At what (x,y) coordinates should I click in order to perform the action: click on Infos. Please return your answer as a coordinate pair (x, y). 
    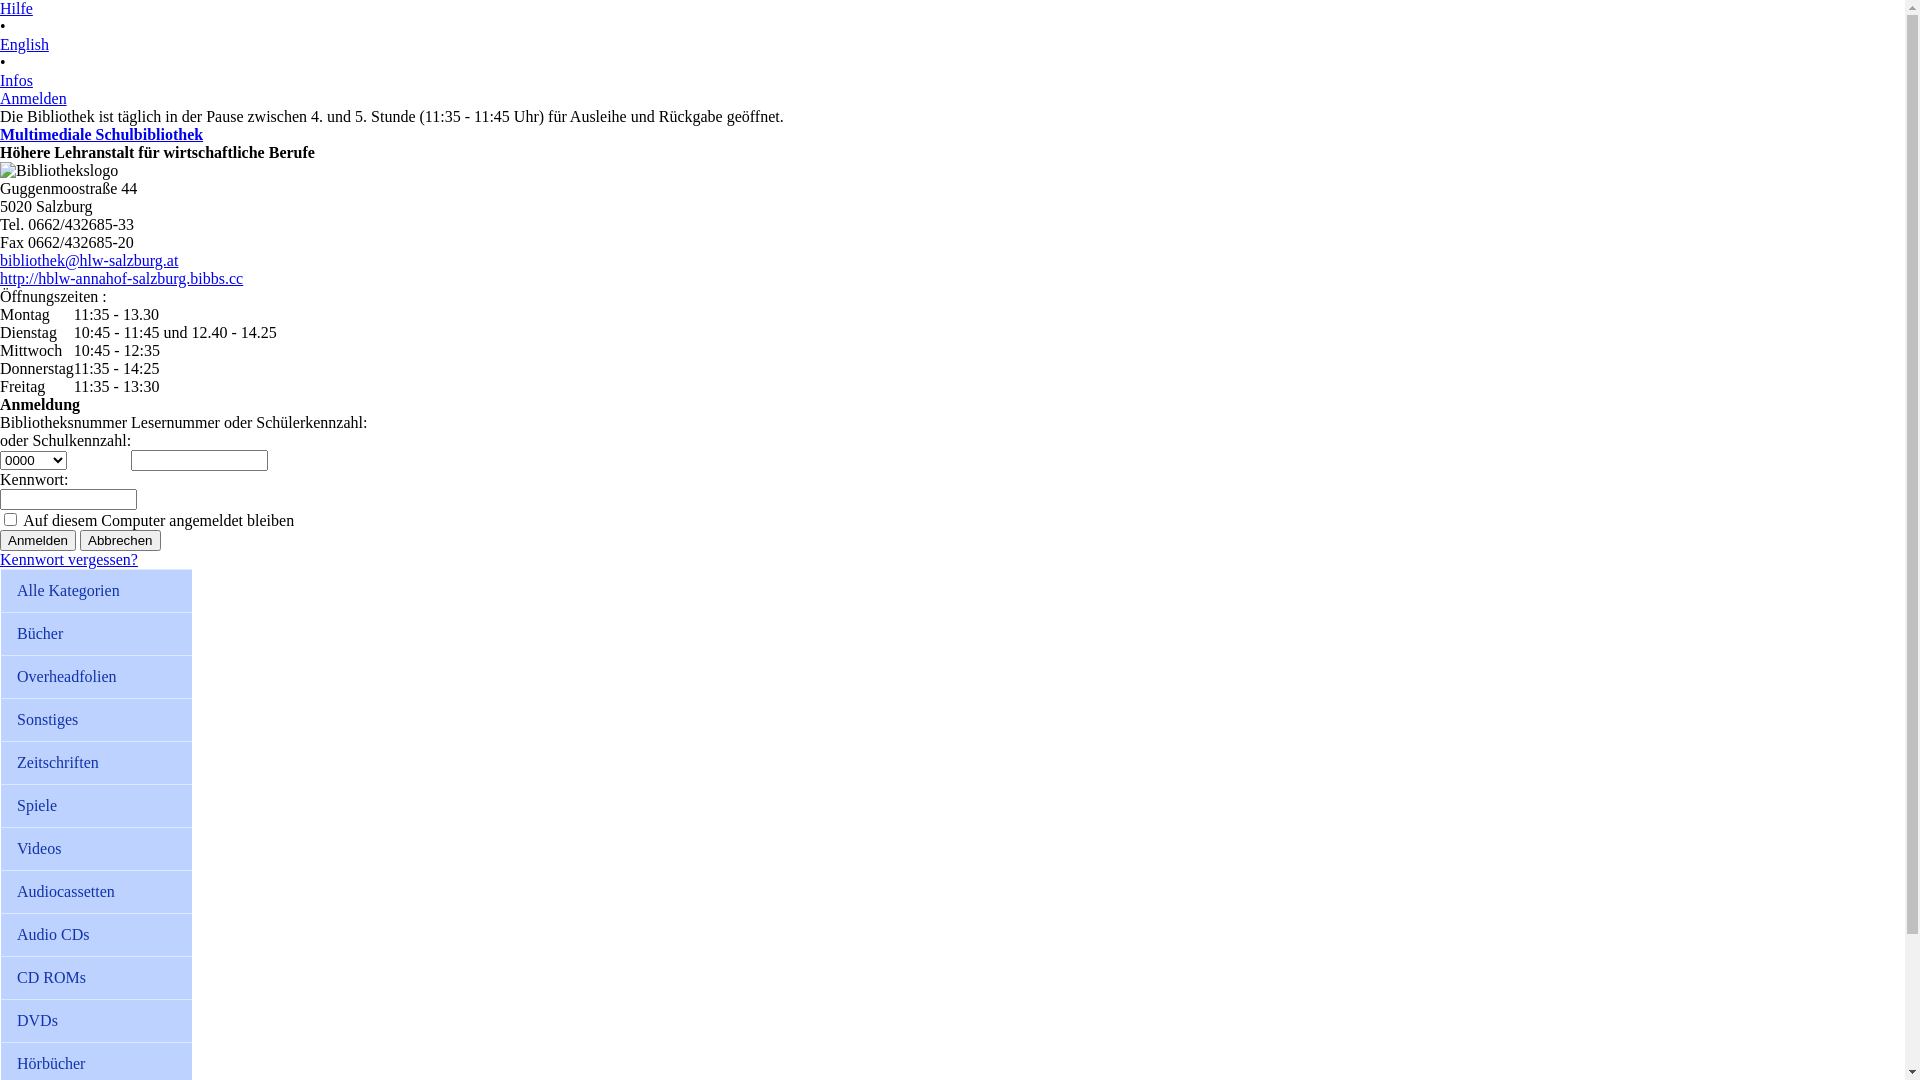
    Looking at the image, I should click on (16, 80).